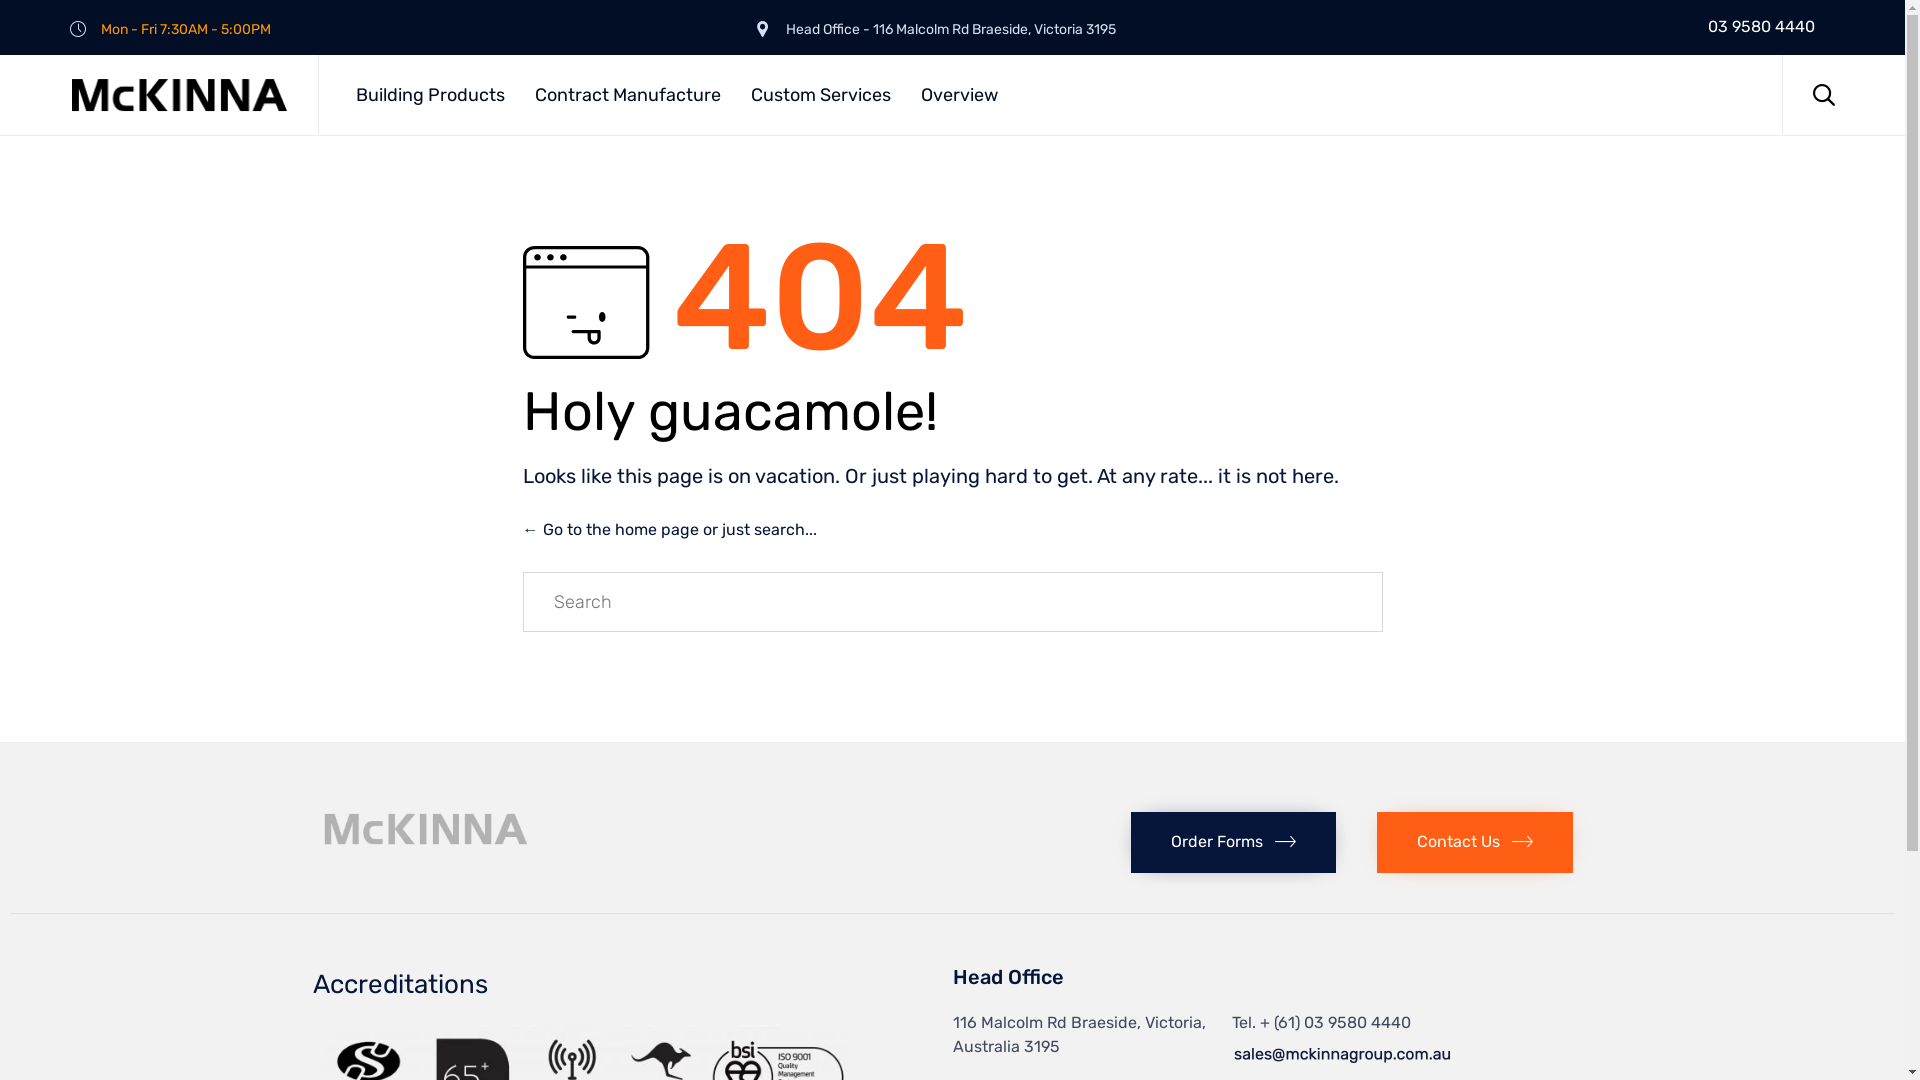 This screenshot has width=1920, height=1080. I want to click on Order Forms, so click(1234, 842).